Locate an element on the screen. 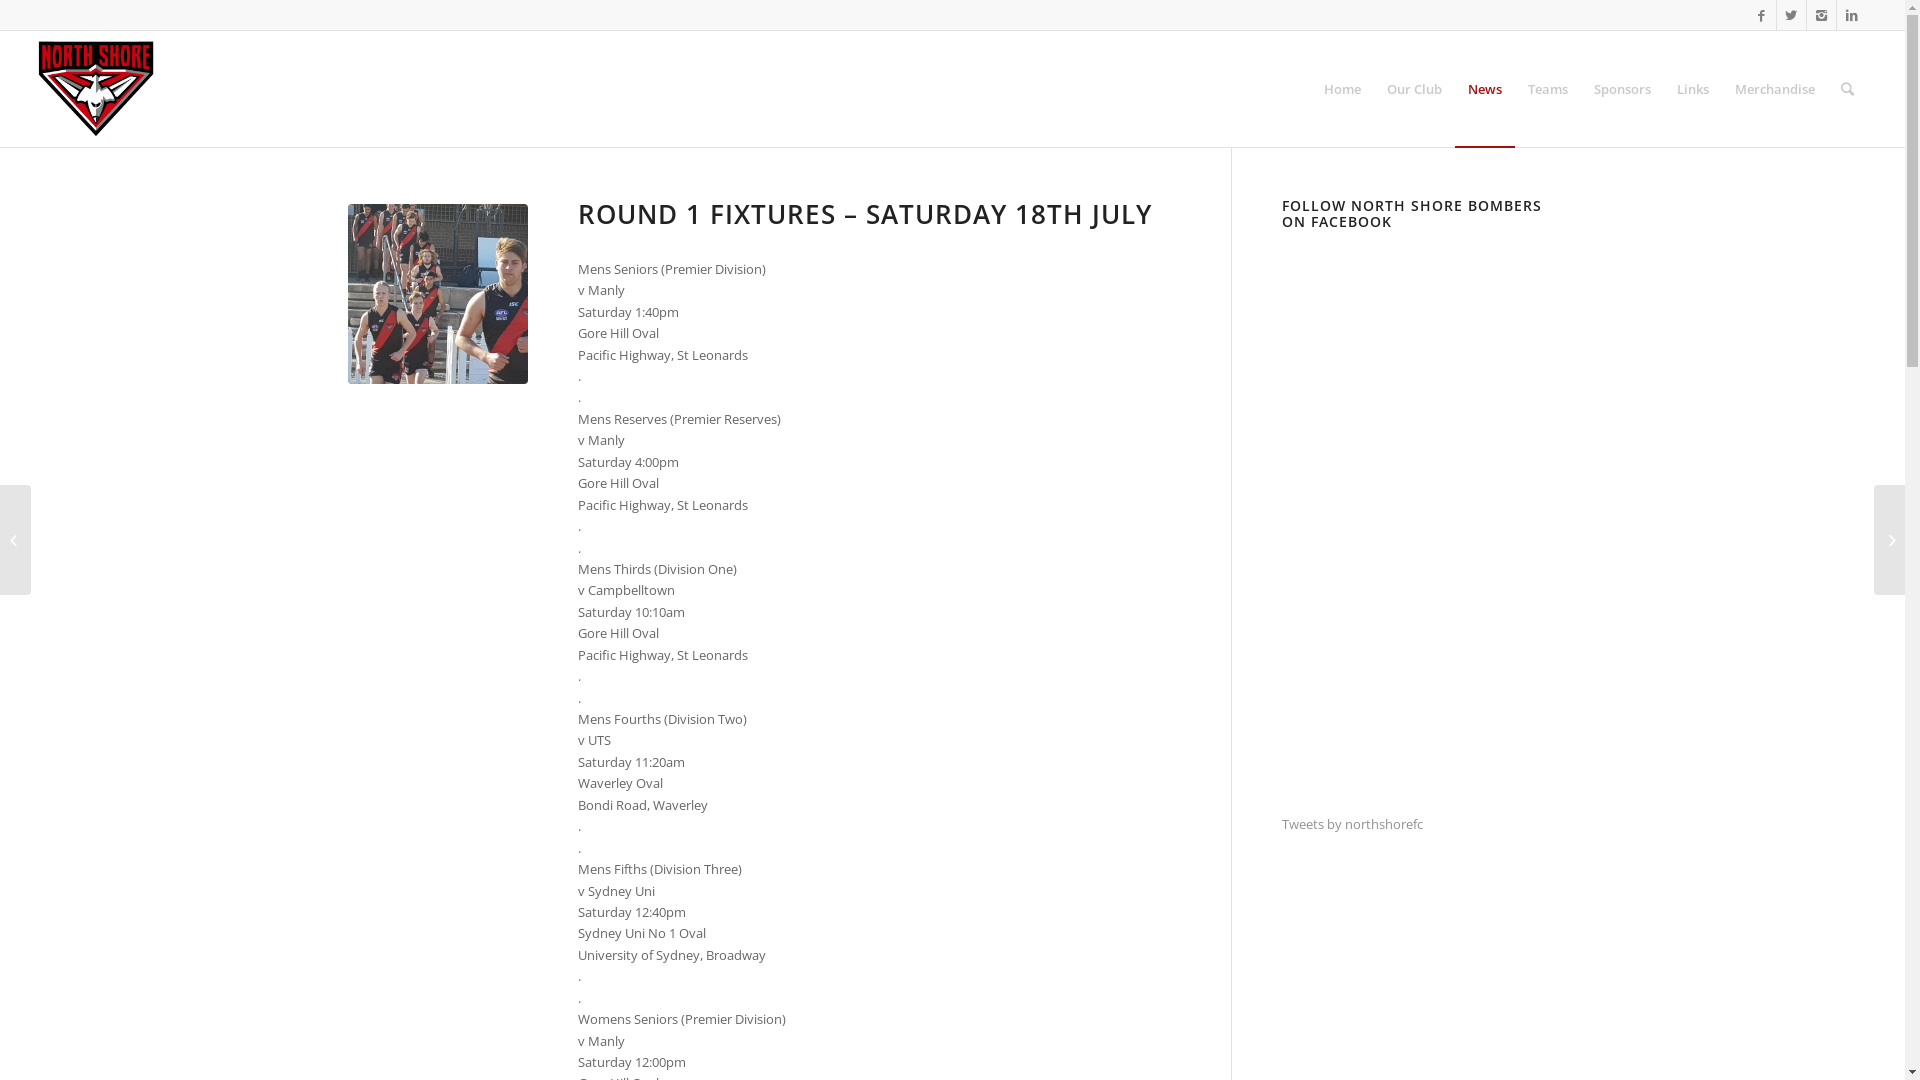 This screenshot has width=1920, height=1080. Teams is located at coordinates (1548, 89).